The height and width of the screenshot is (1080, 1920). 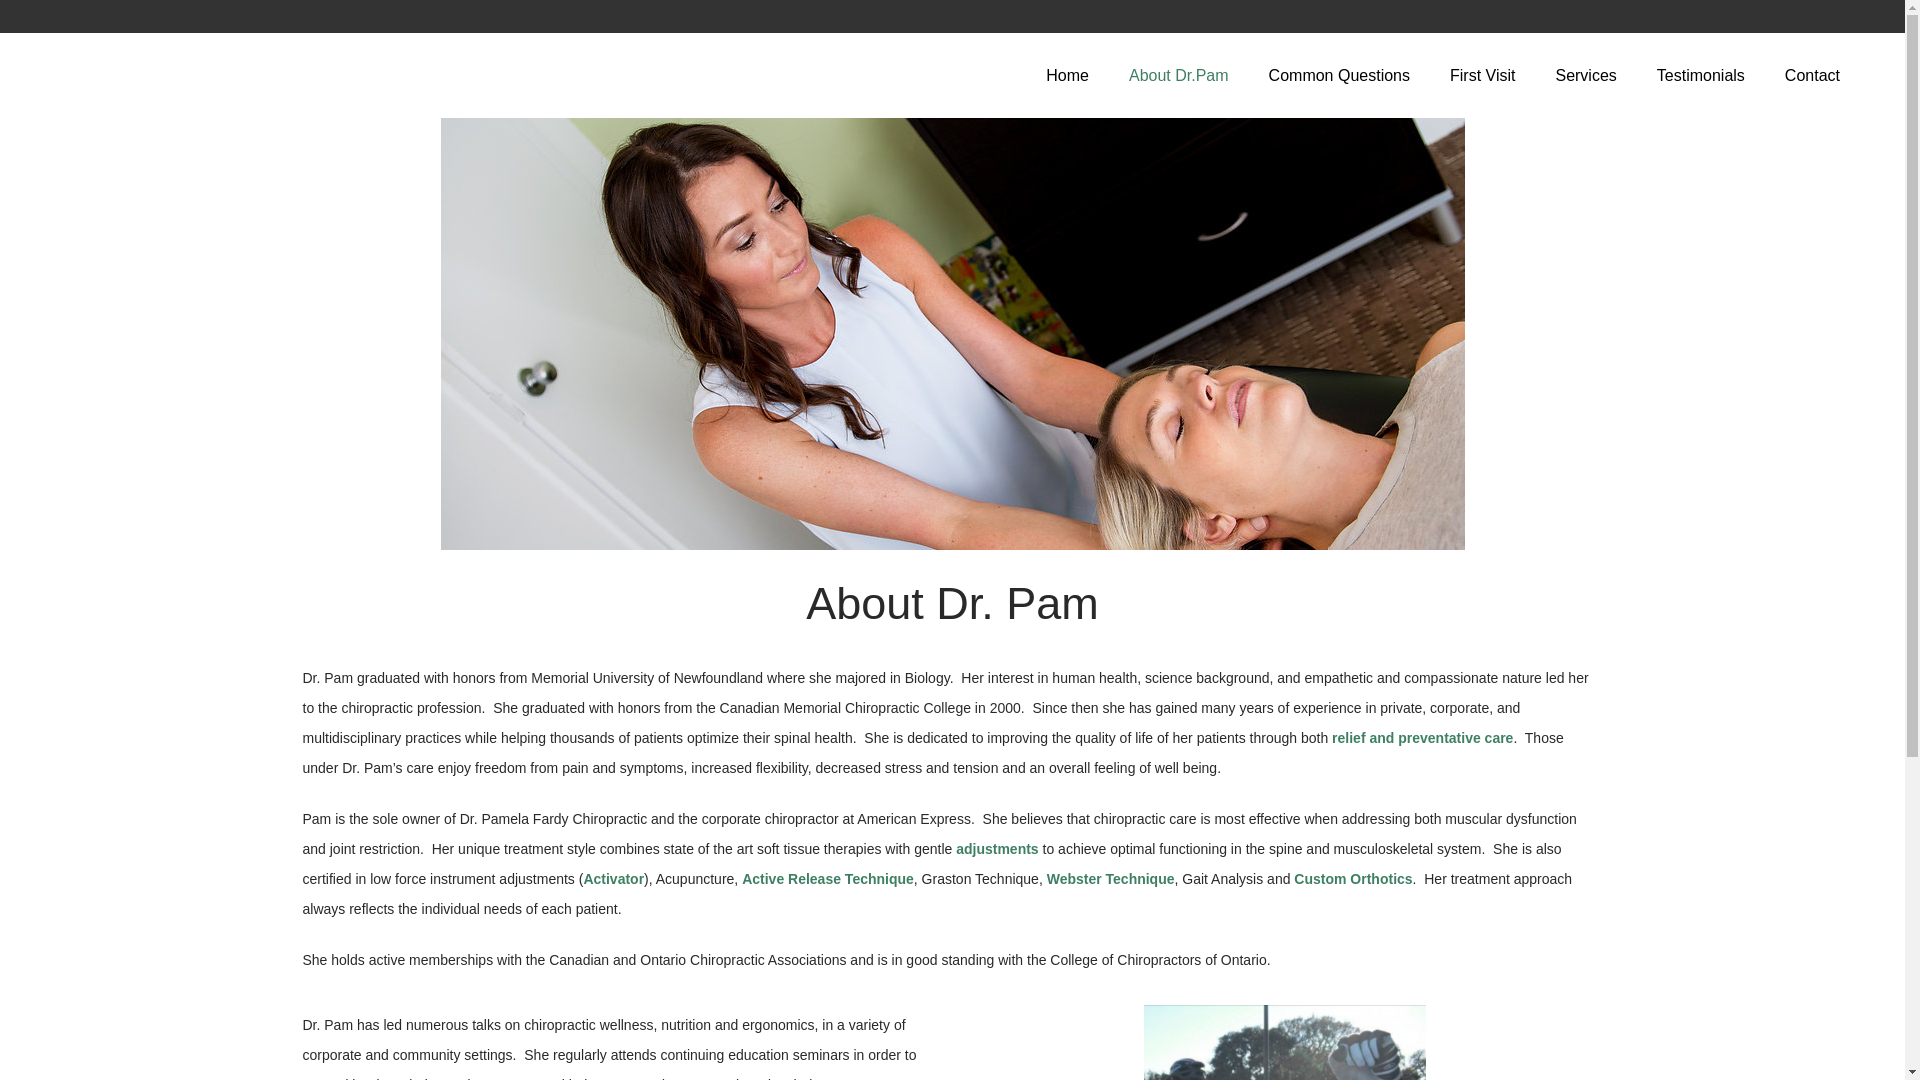 I want to click on adjustments, so click(x=997, y=849).